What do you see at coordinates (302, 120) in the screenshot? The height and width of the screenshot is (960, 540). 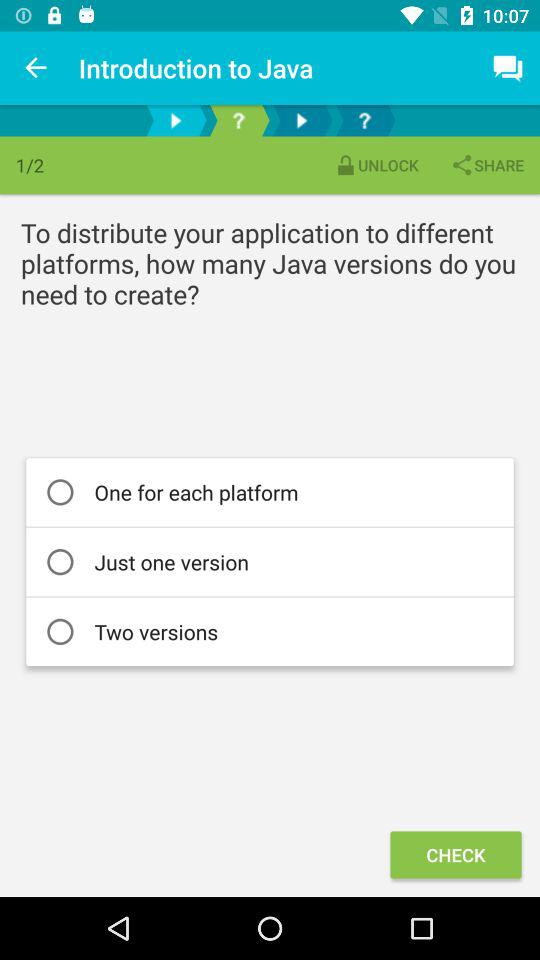 I see `next` at bounding box center [302, 120].